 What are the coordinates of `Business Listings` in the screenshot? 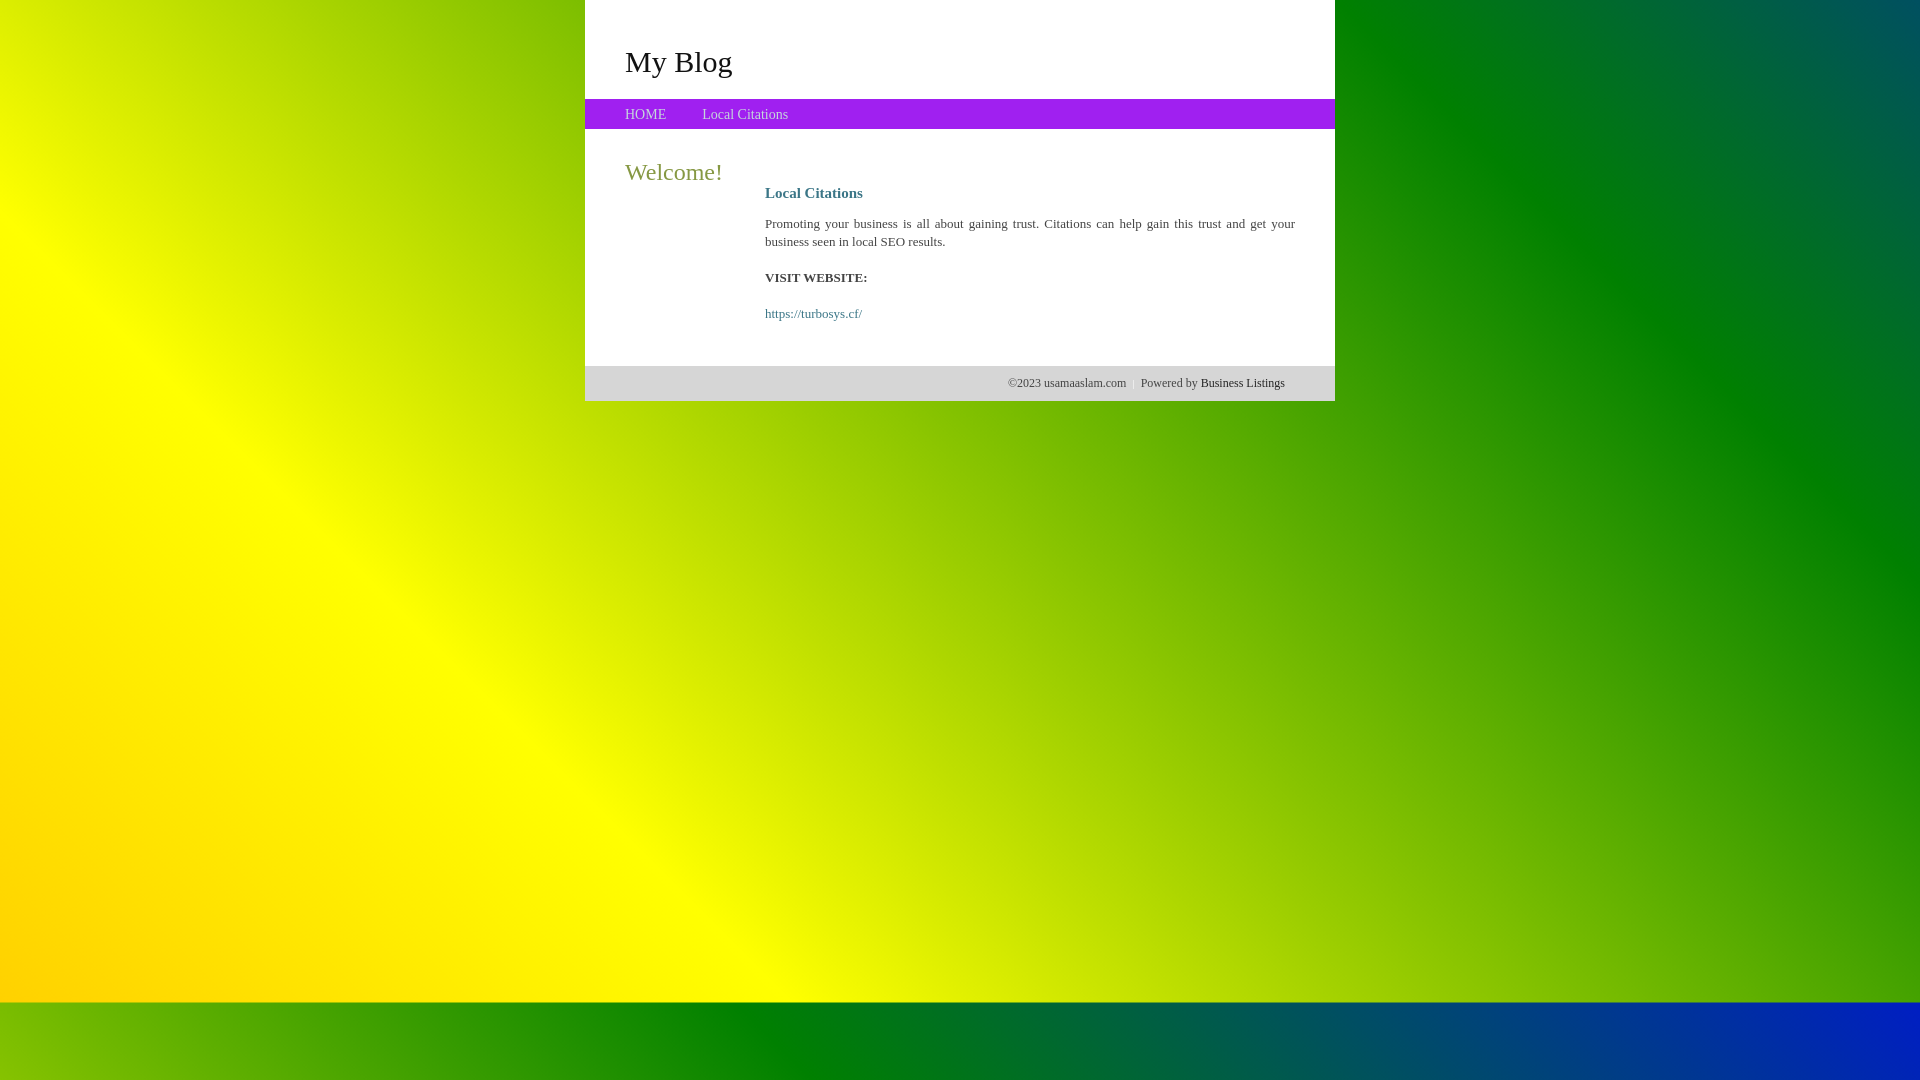 It's located at (1243, 383).